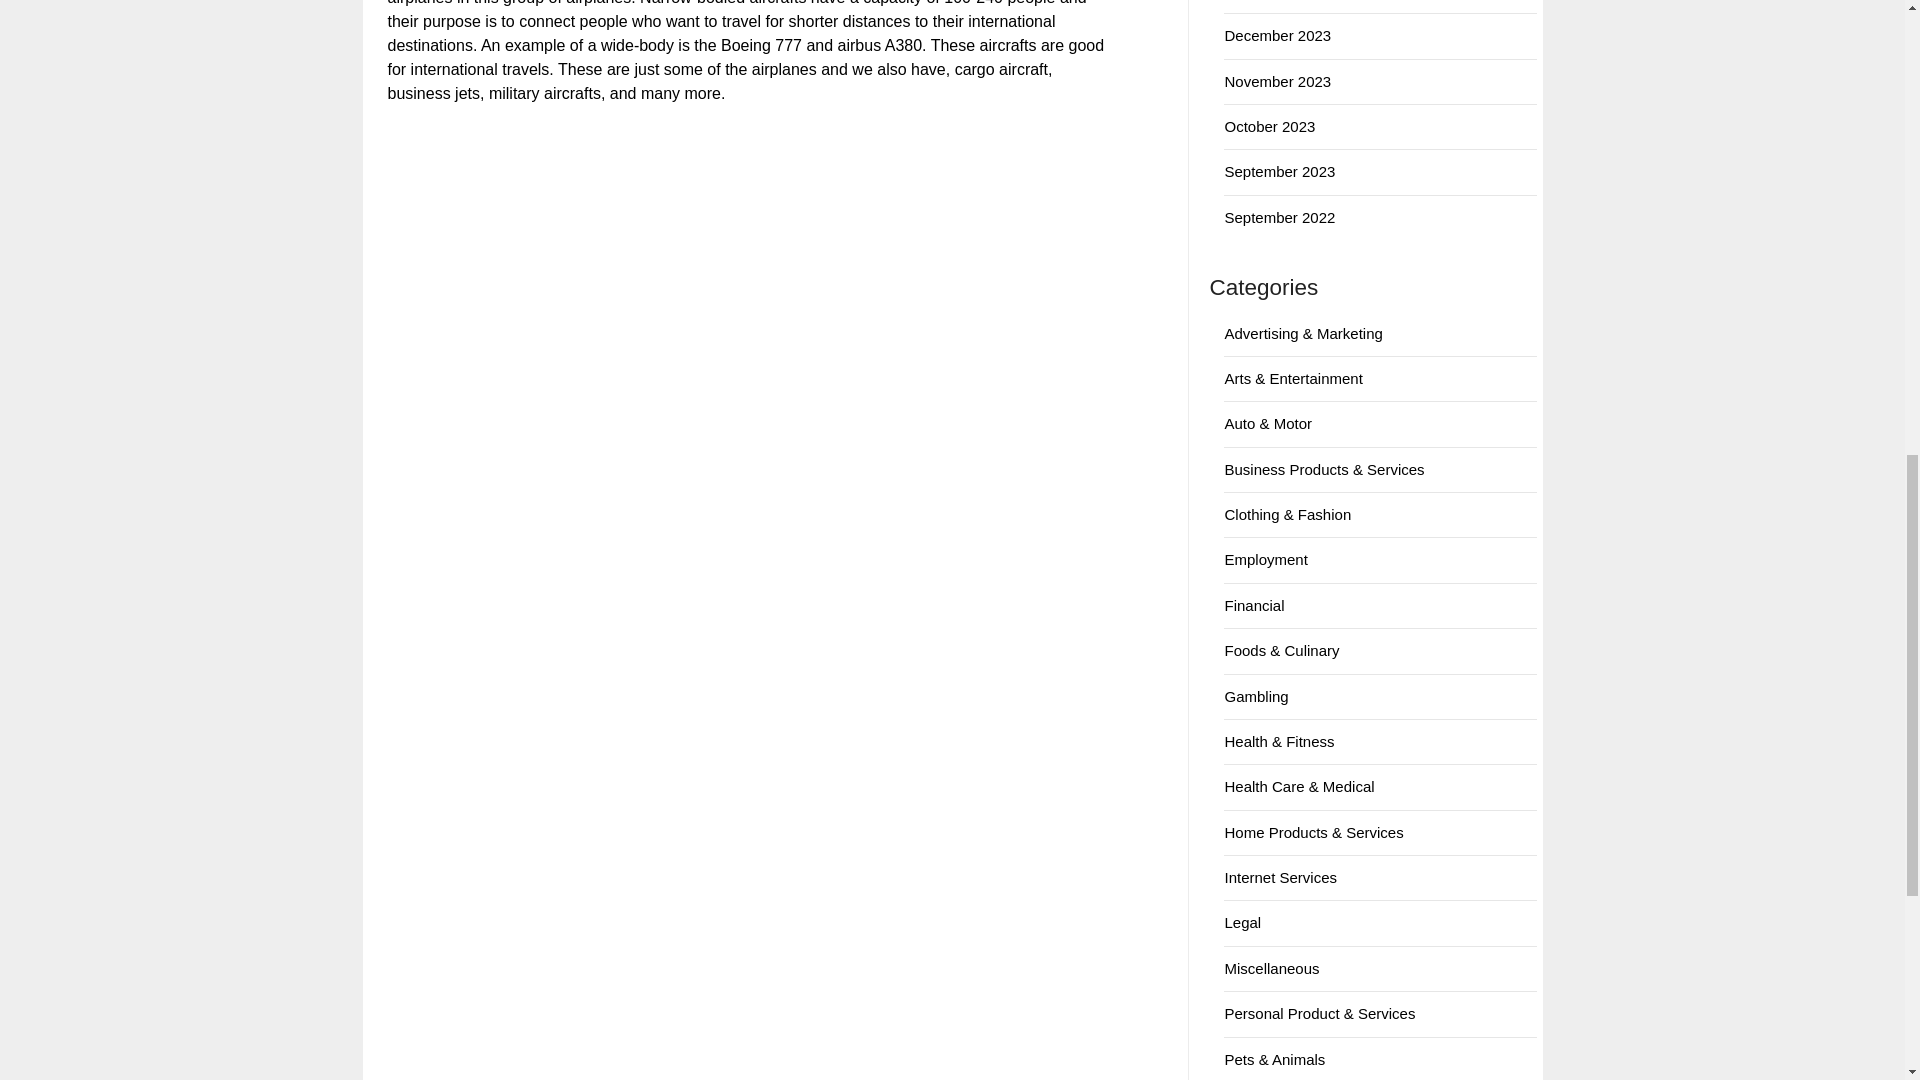  Describe the element at coordinates (1277, 80) in the screenshot. I see `November 2023` at that location.